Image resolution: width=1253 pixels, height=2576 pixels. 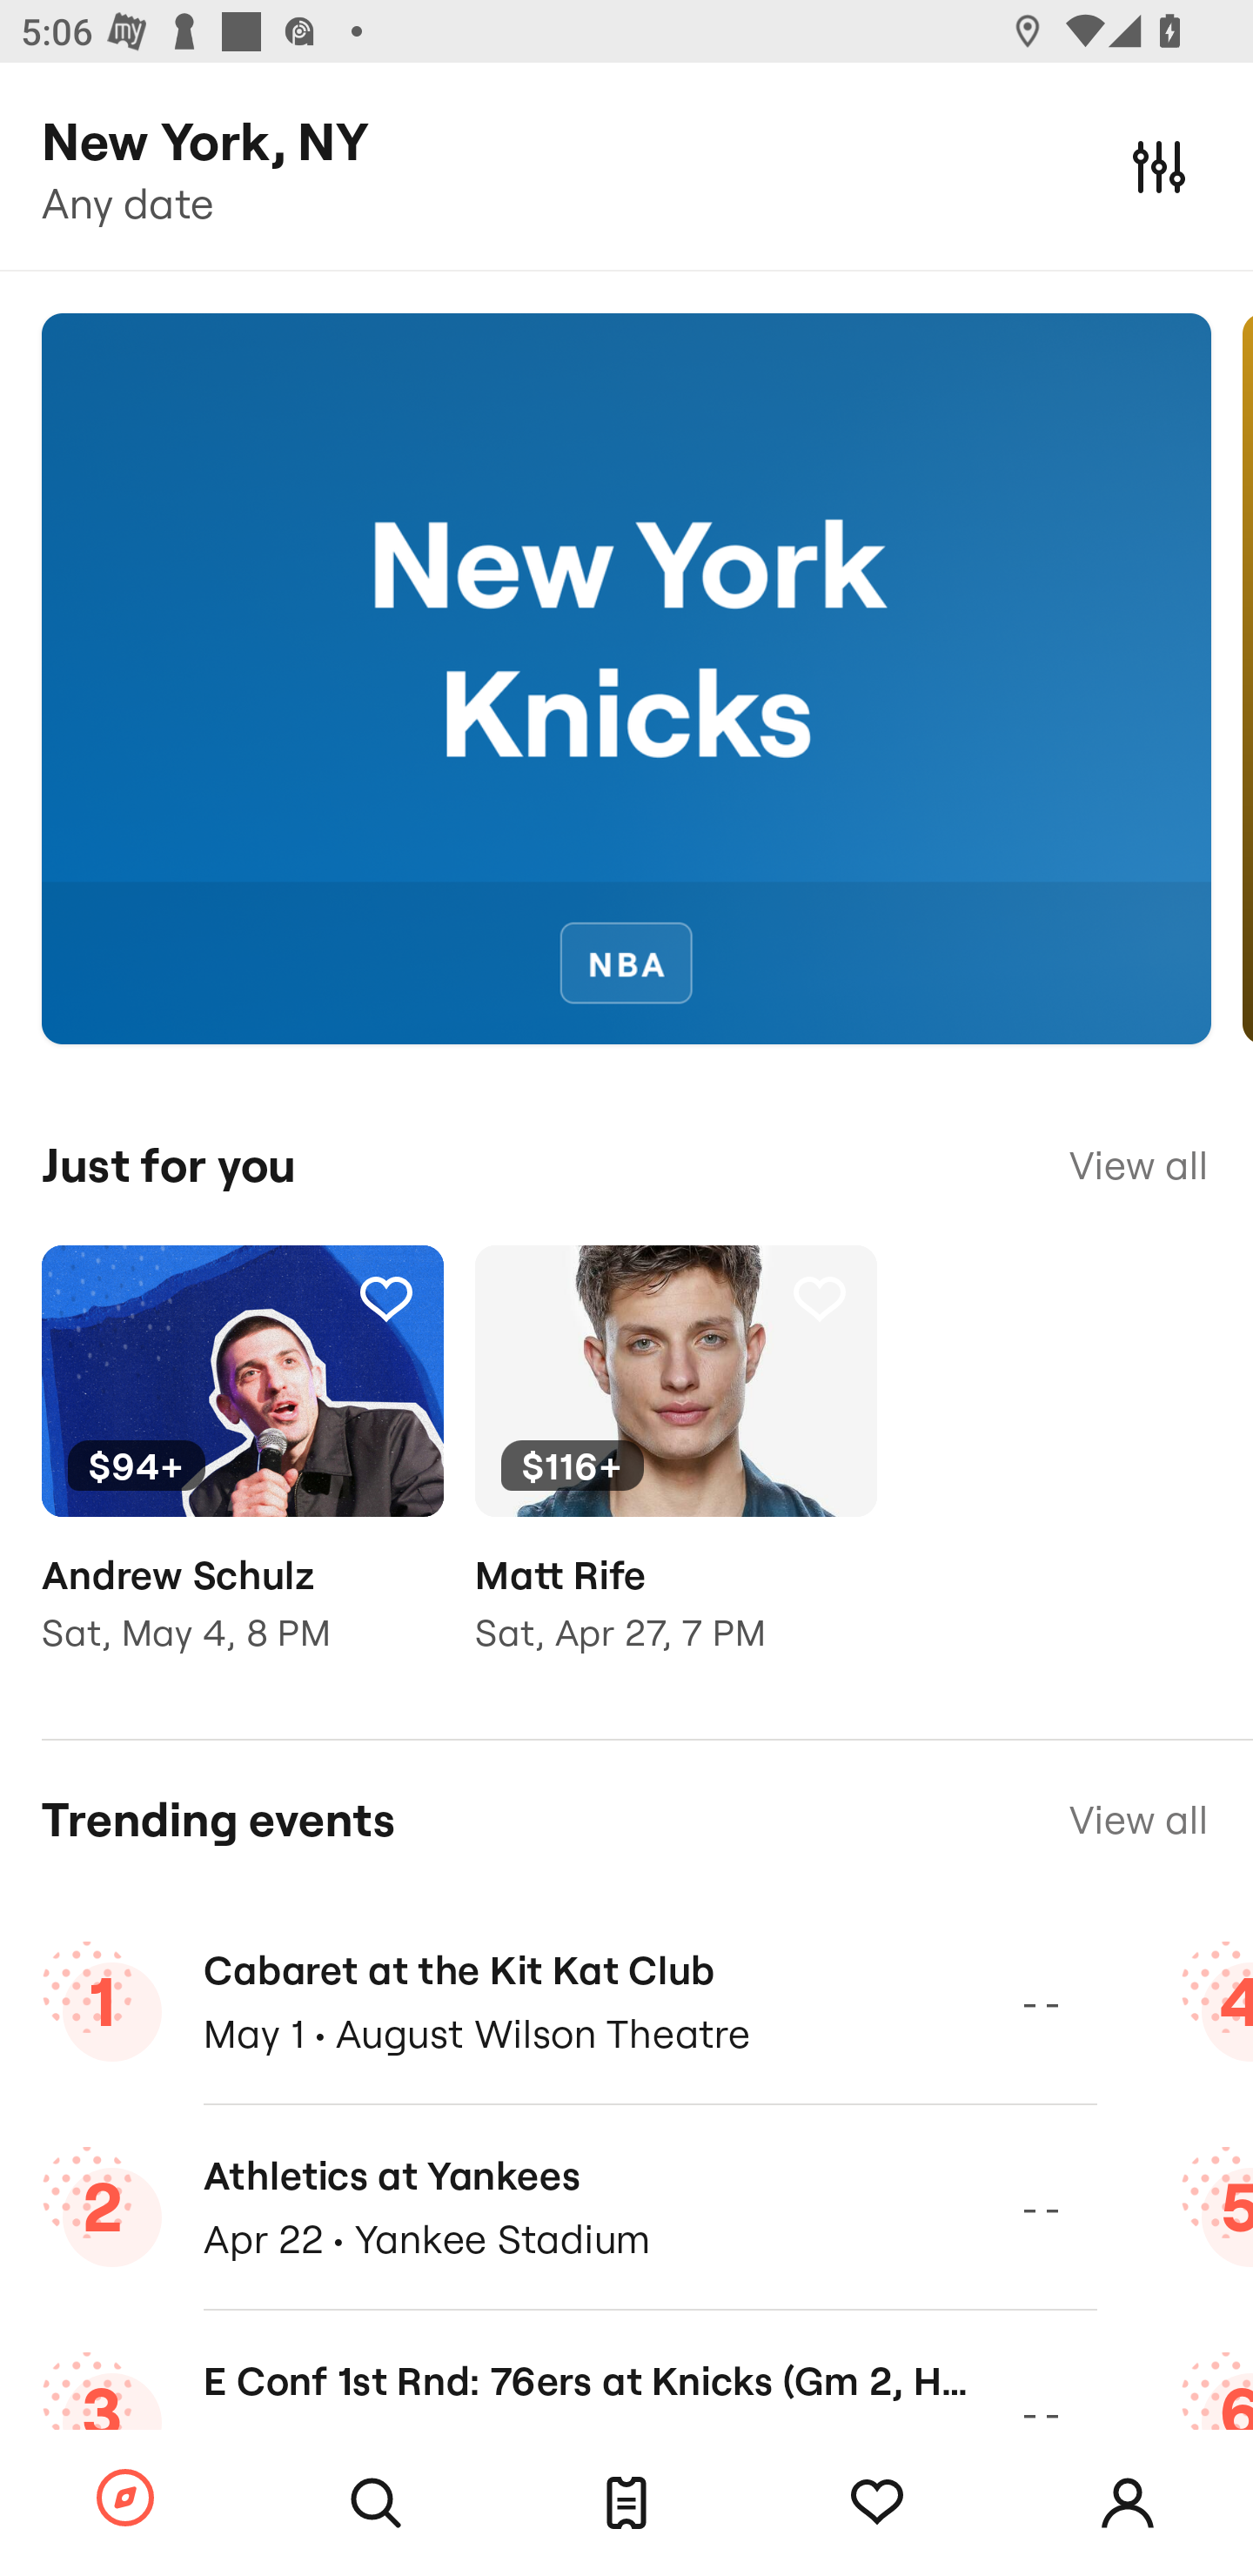 What do you see at coordinates (1128, 2503) in the screenshot?
I see `Account` at bounding box center [1128, 2503].